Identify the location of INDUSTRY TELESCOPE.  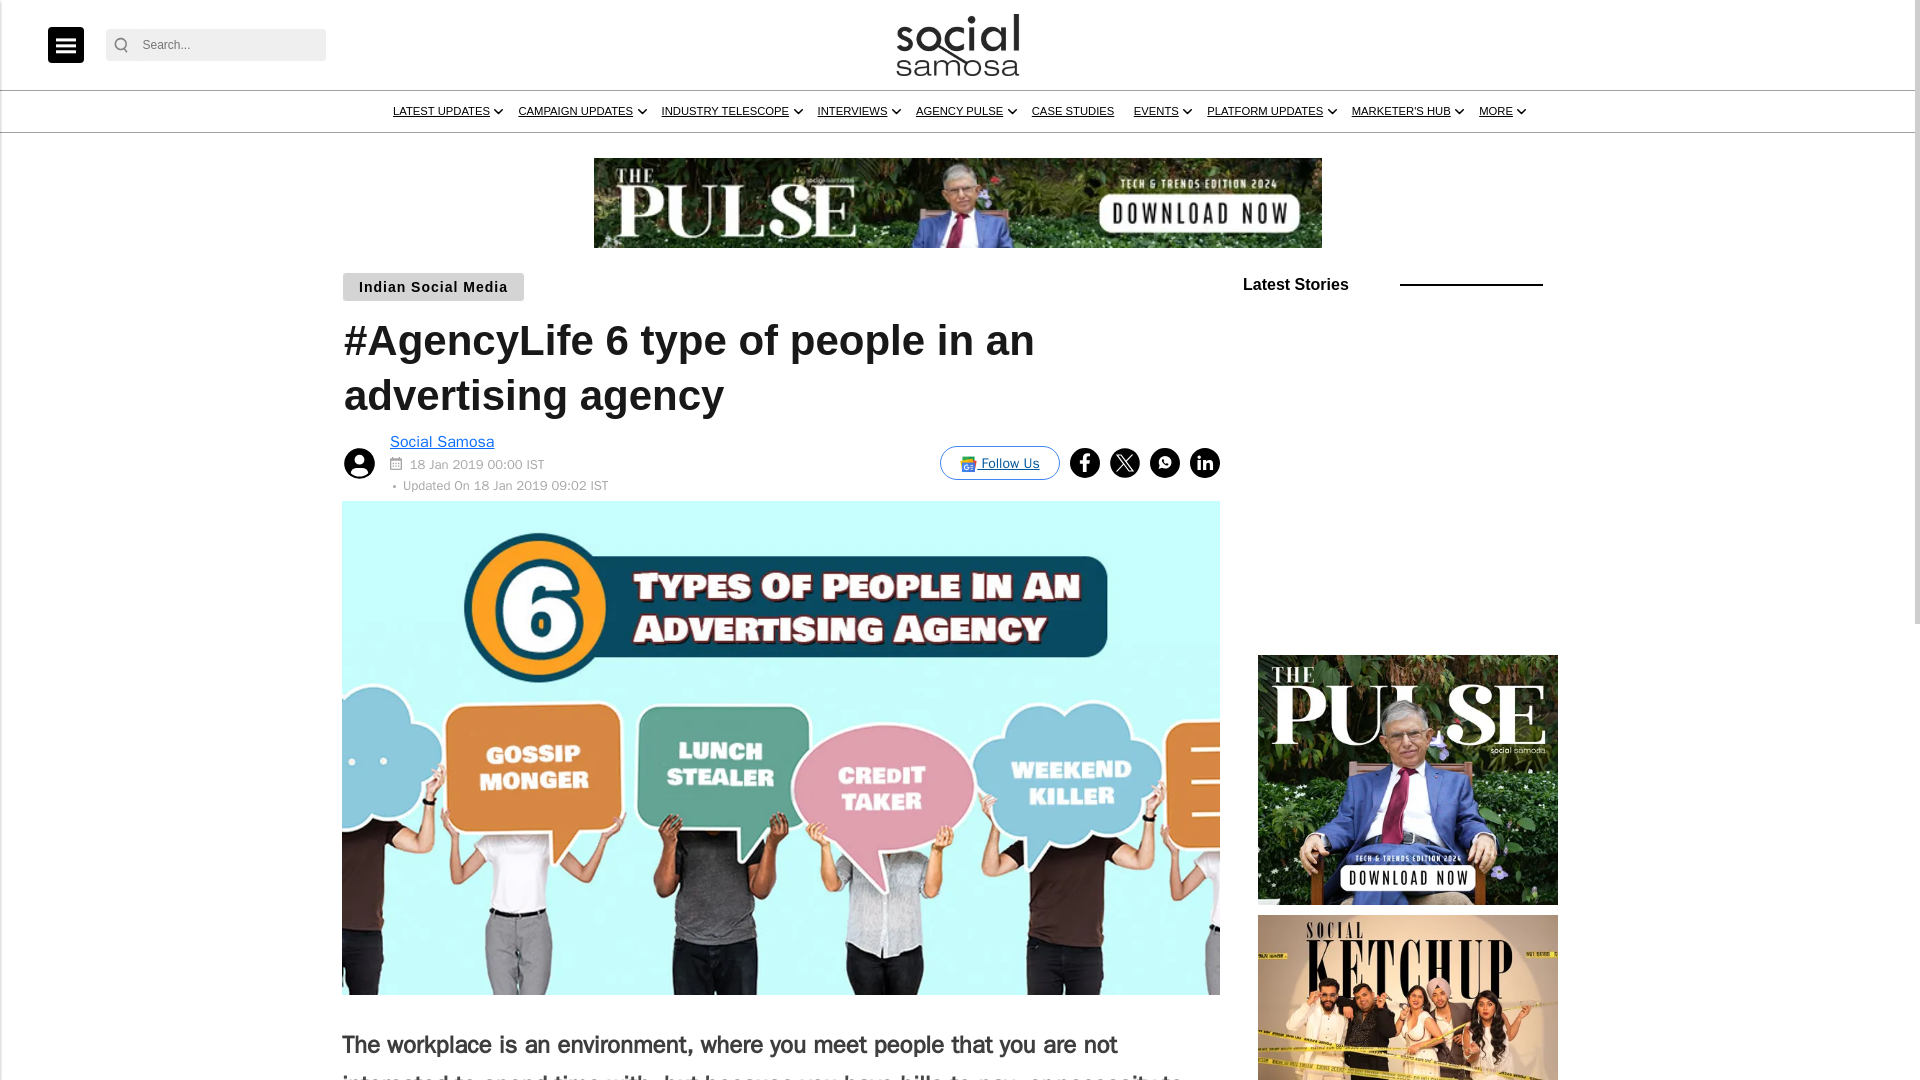
(966, 149).